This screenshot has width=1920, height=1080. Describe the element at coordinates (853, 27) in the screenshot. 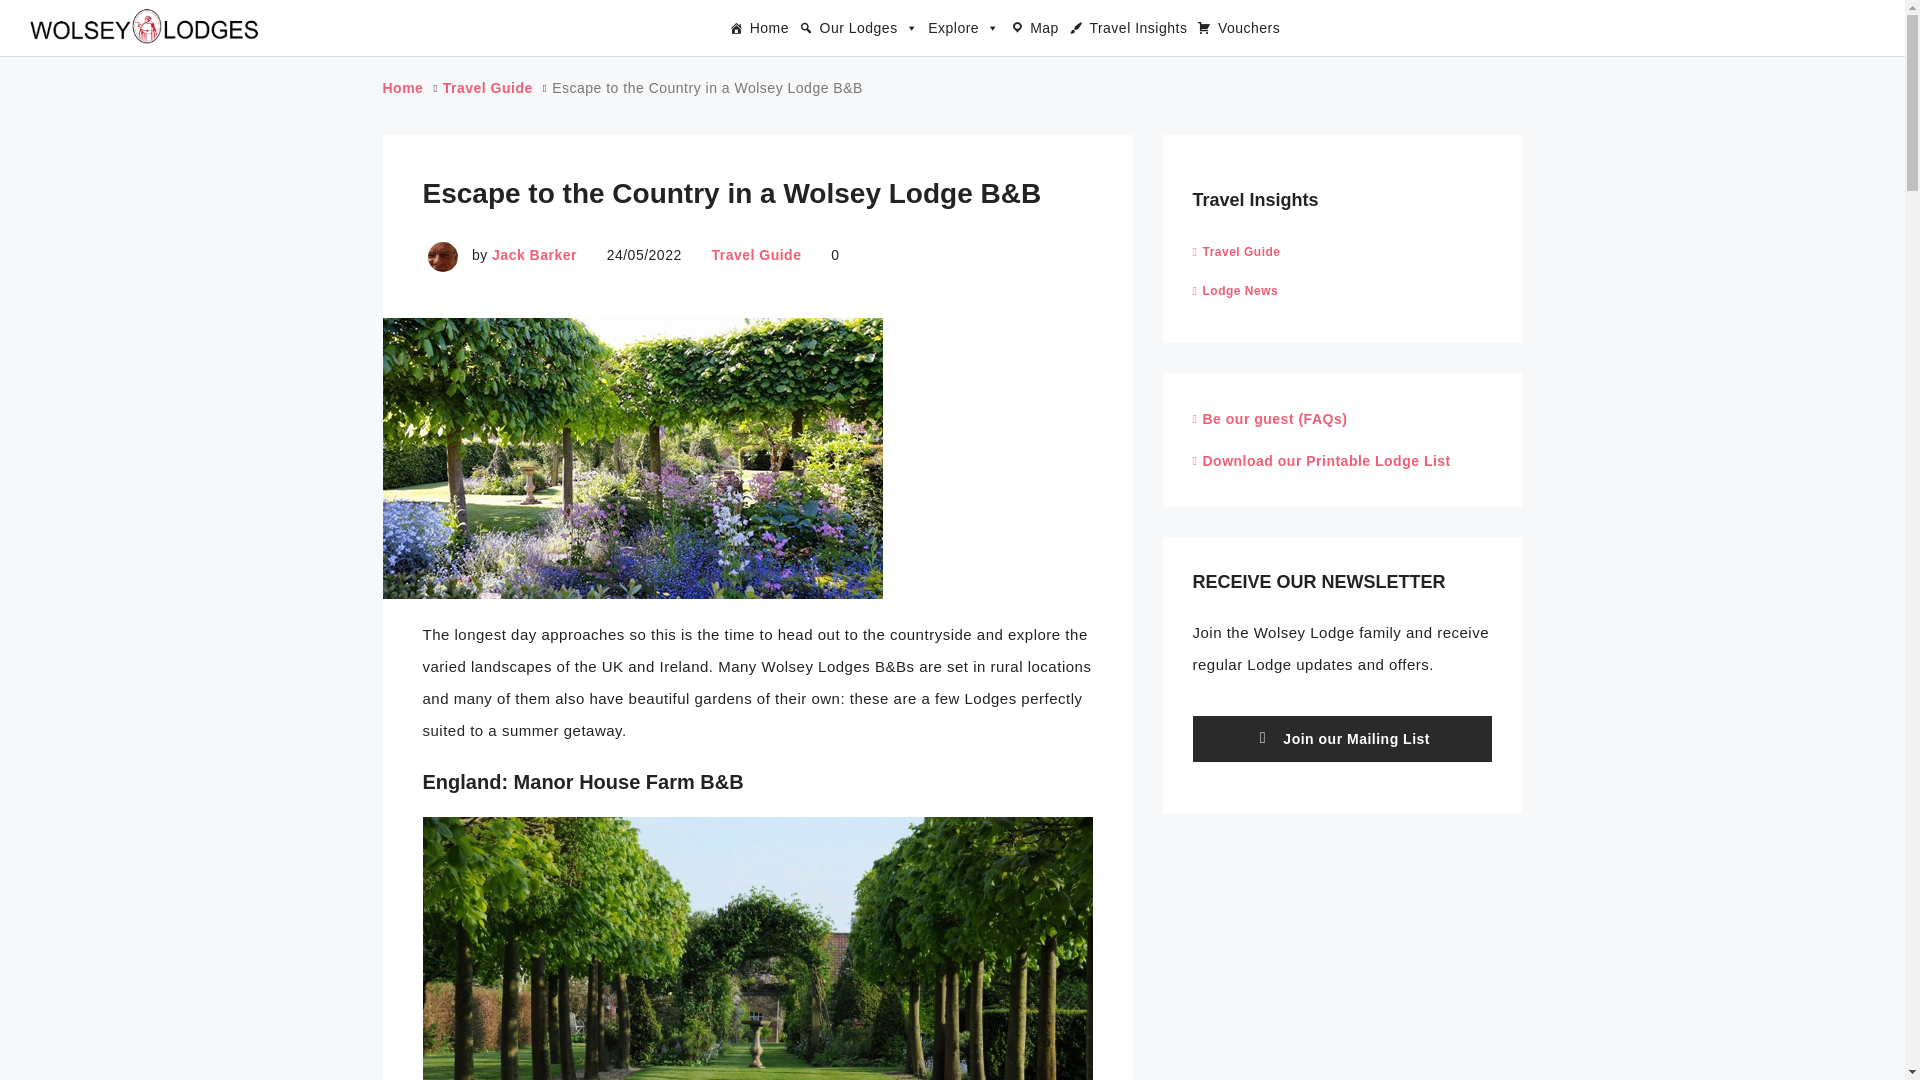

I see `Our Lodges` at that location.